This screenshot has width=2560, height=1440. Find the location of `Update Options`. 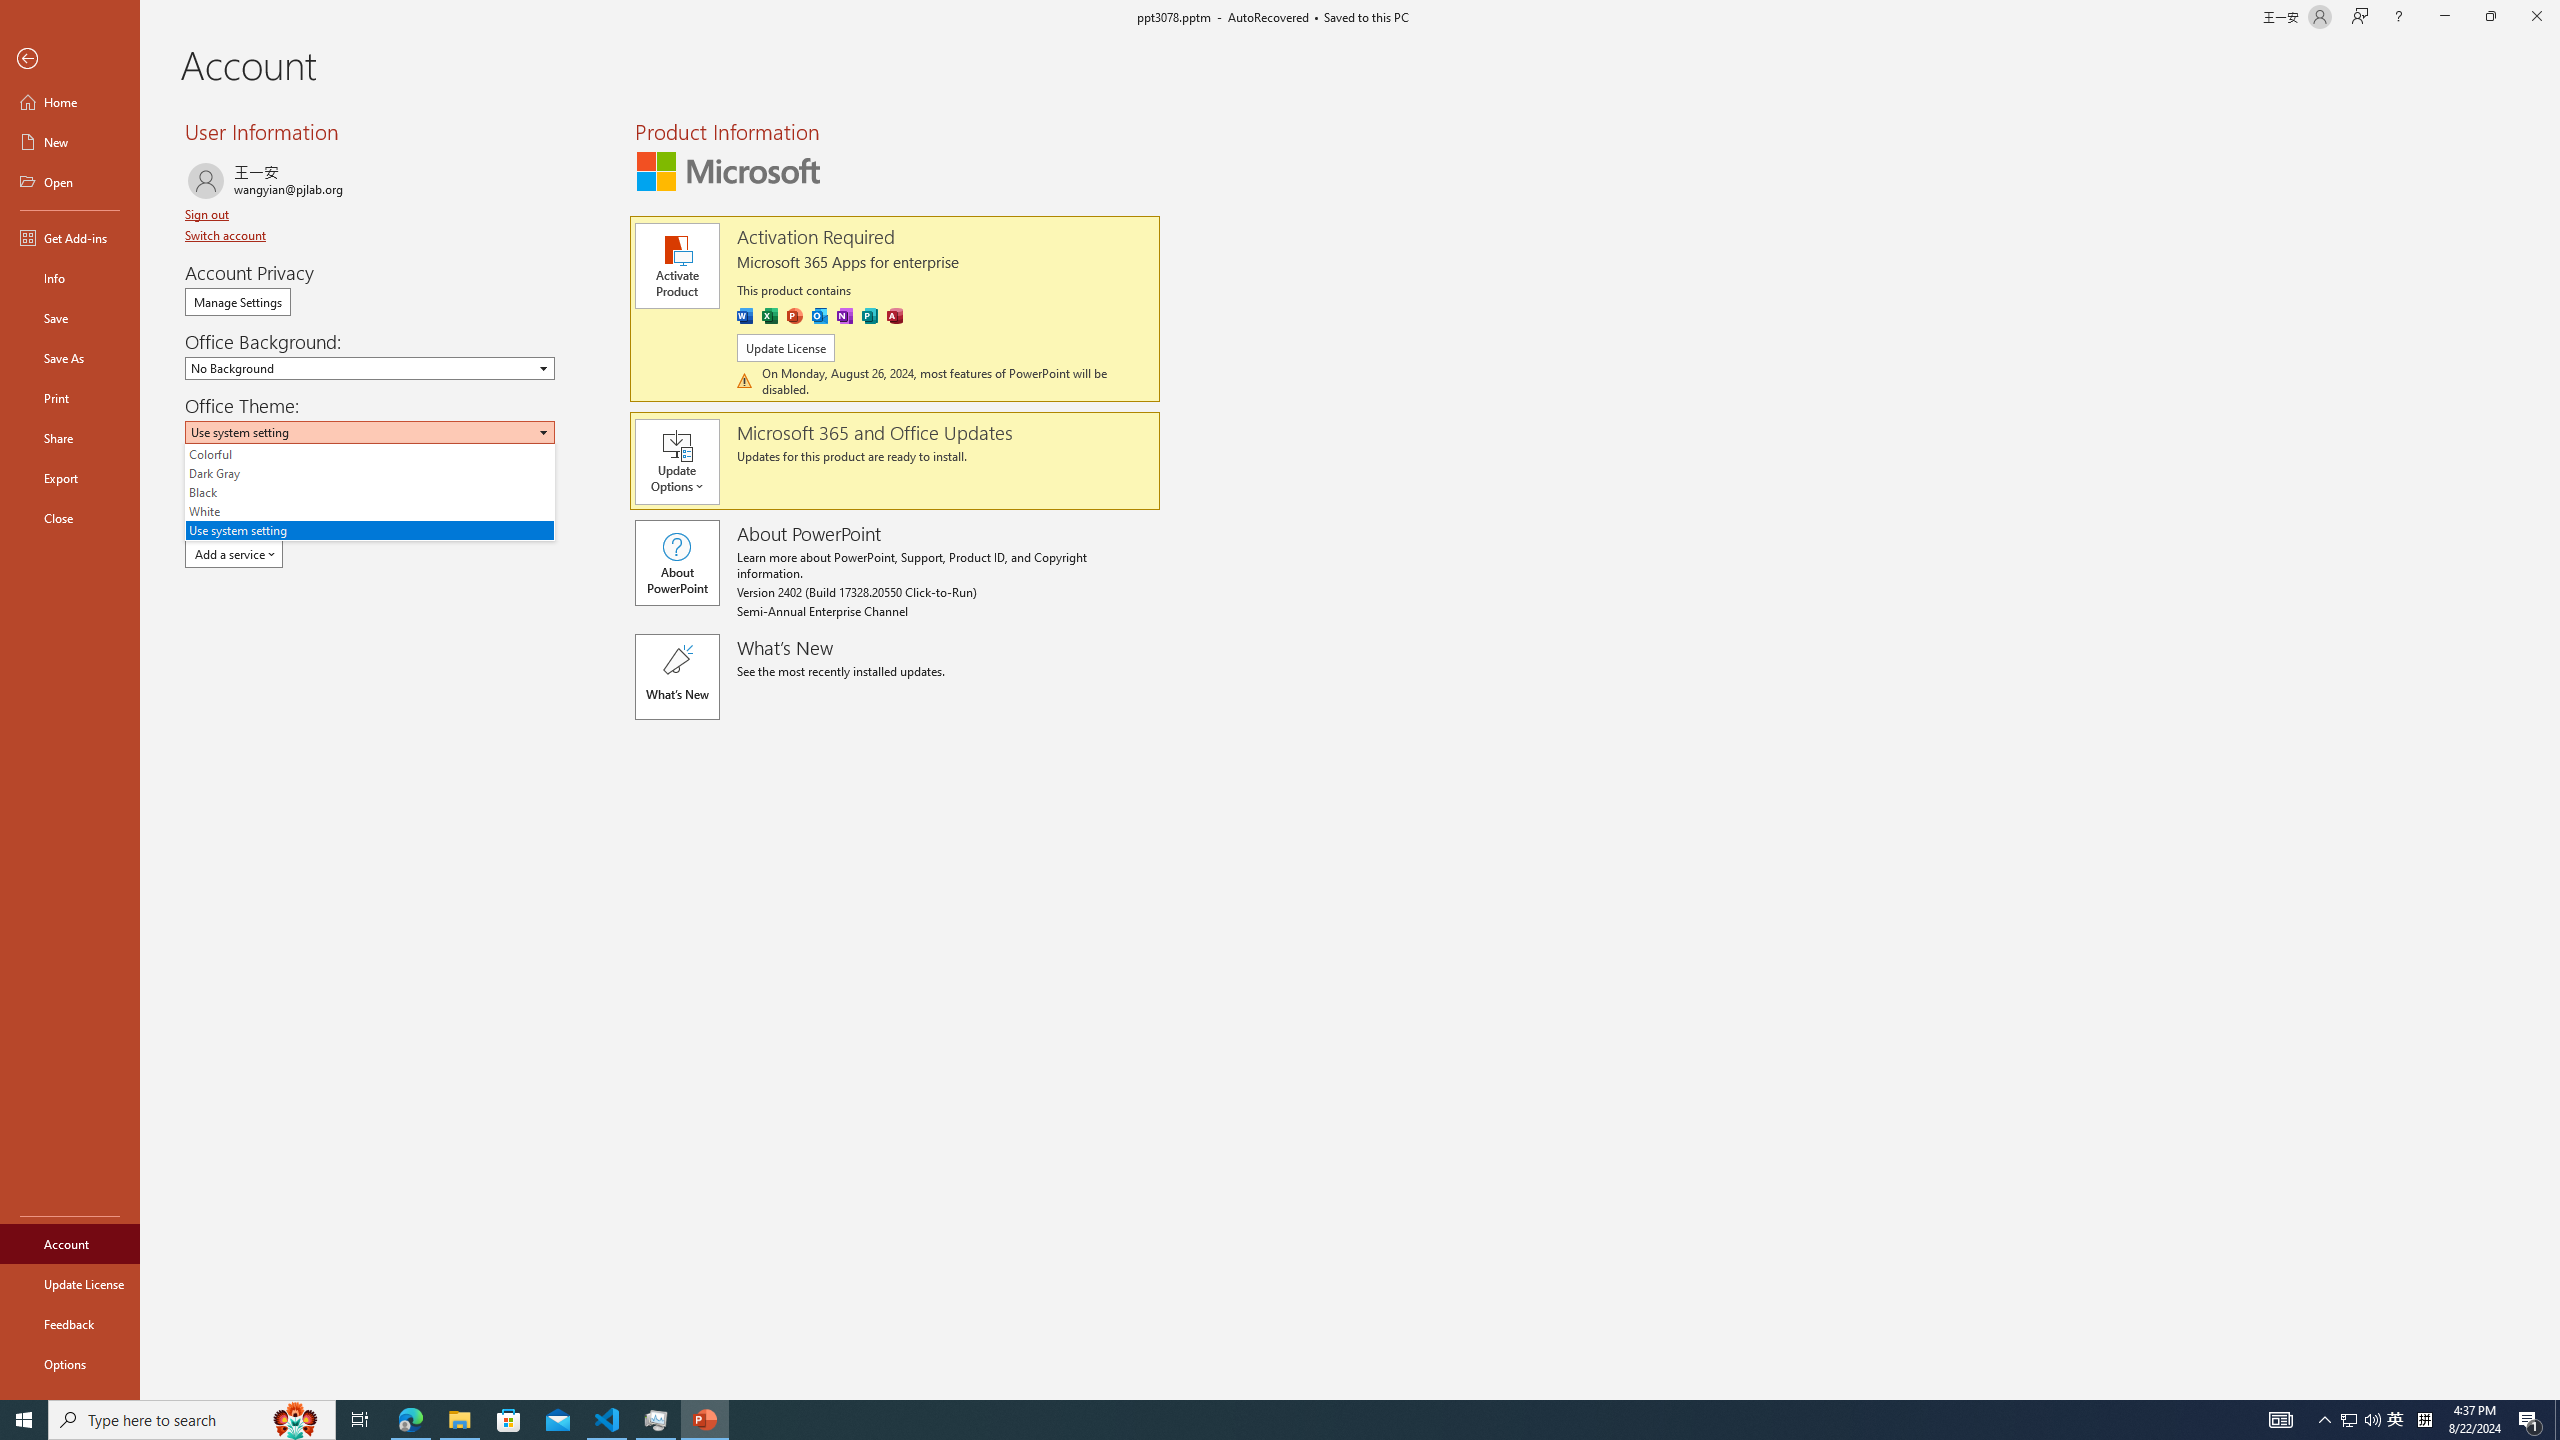

Update Options is located at coordinates (686, 462).